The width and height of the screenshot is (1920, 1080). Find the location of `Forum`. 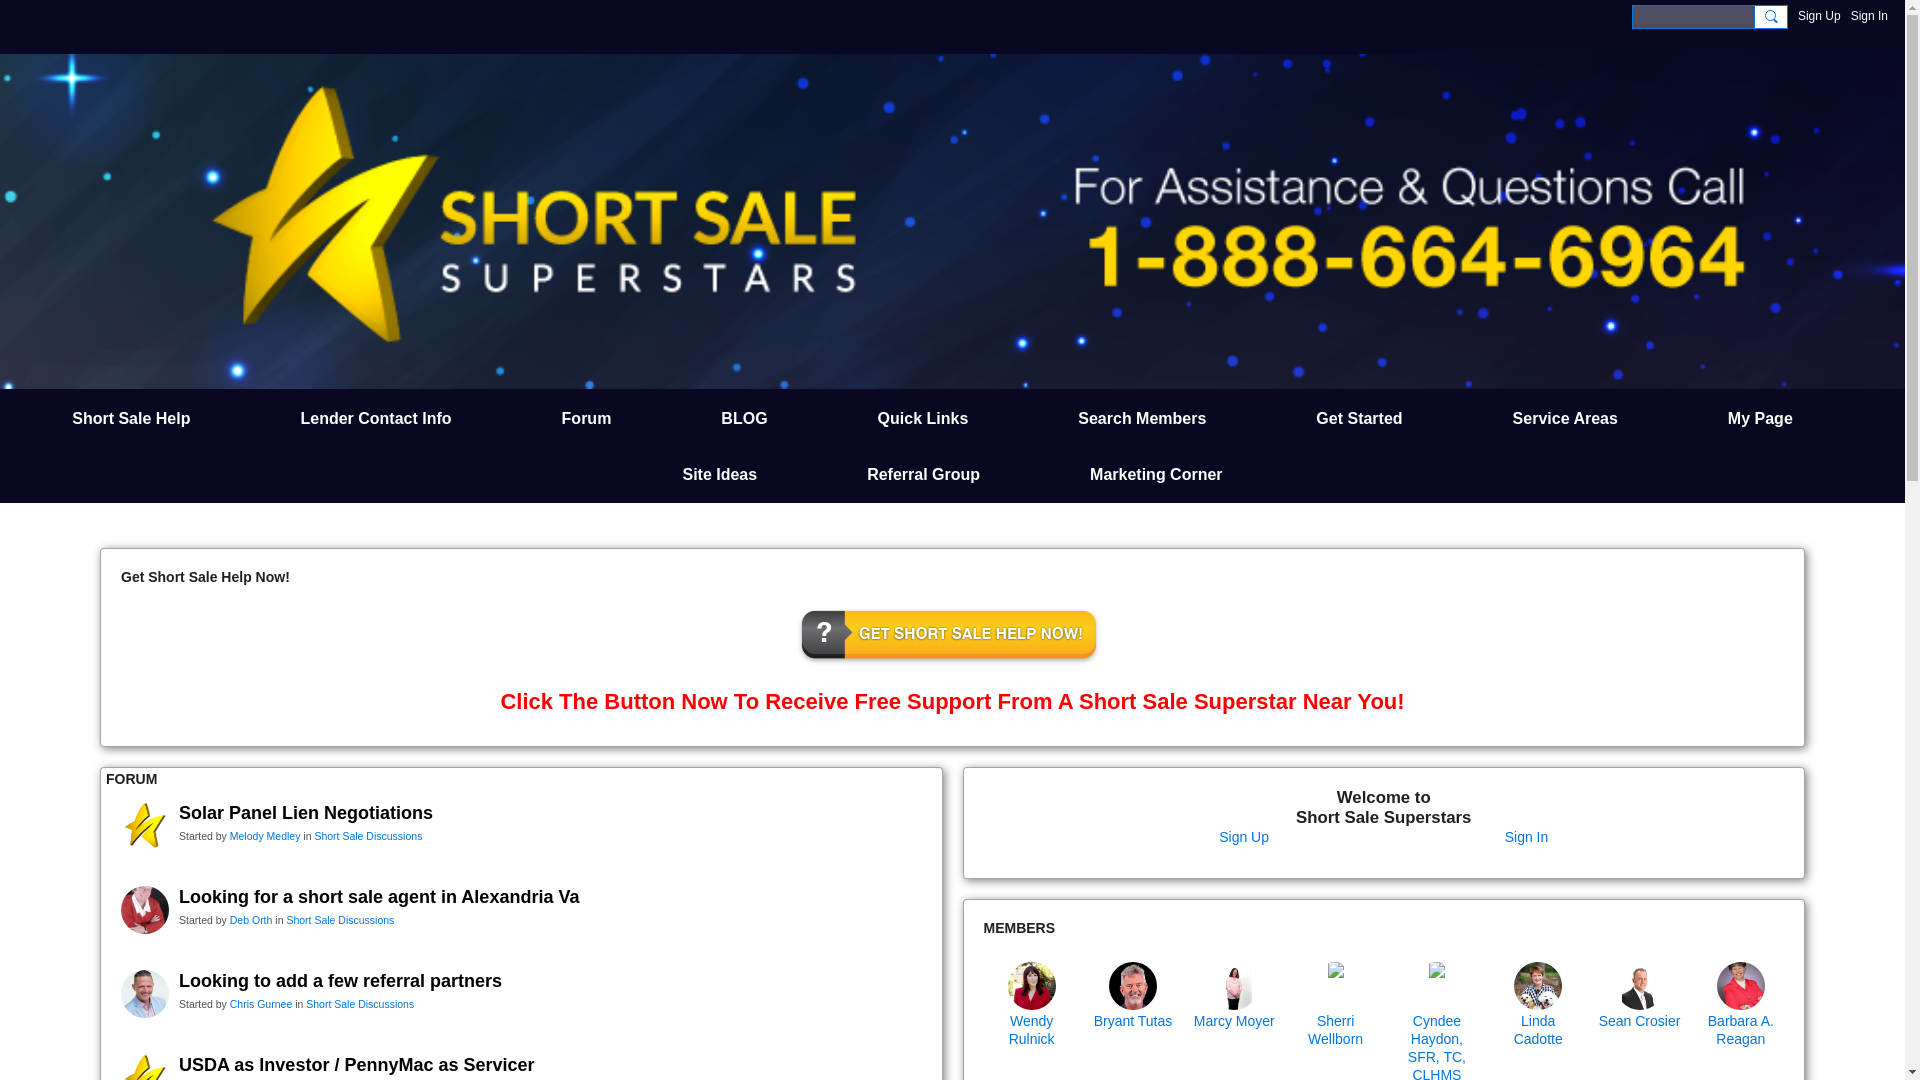

Forum is located at coordinates (586, 418).